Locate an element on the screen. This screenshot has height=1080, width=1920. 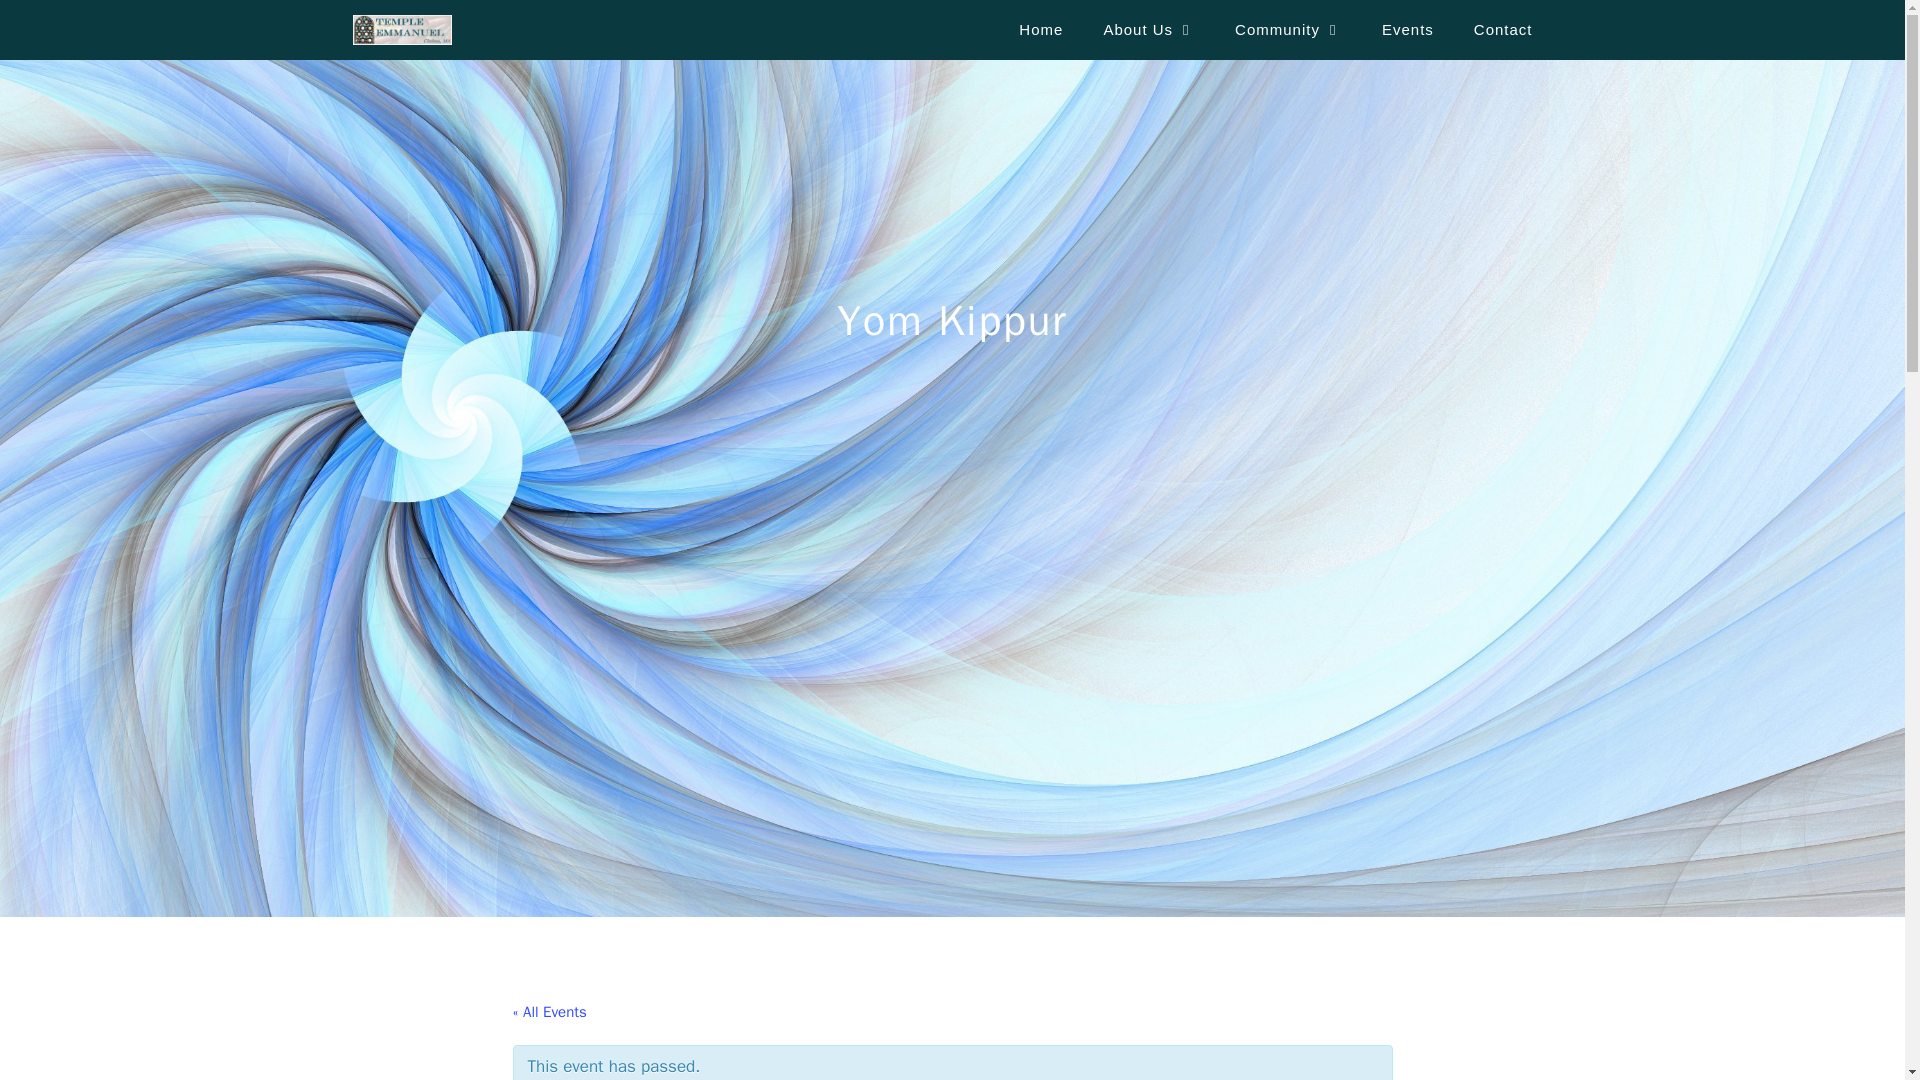
Temple Emmanuel of Chelsea is located at coordinates (401, 30).